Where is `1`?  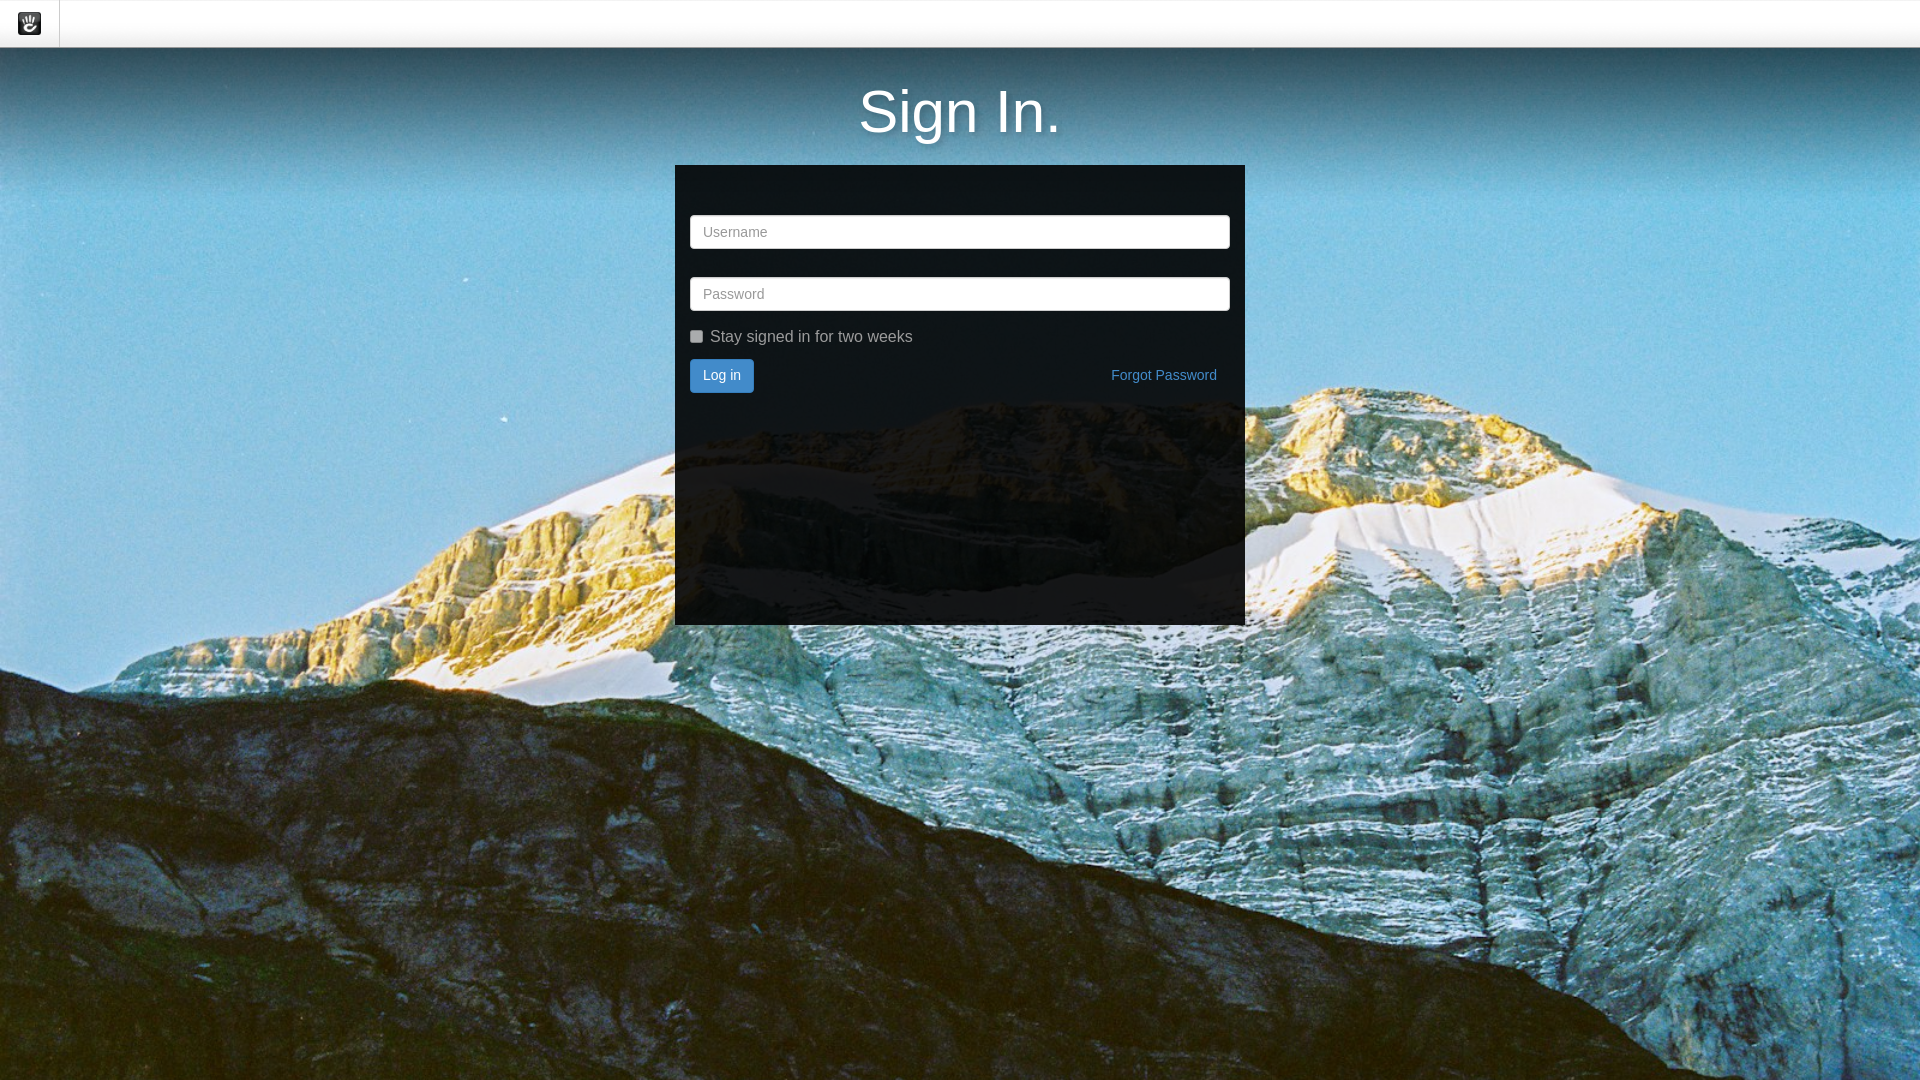 1 is located at coordinates (696, 336).